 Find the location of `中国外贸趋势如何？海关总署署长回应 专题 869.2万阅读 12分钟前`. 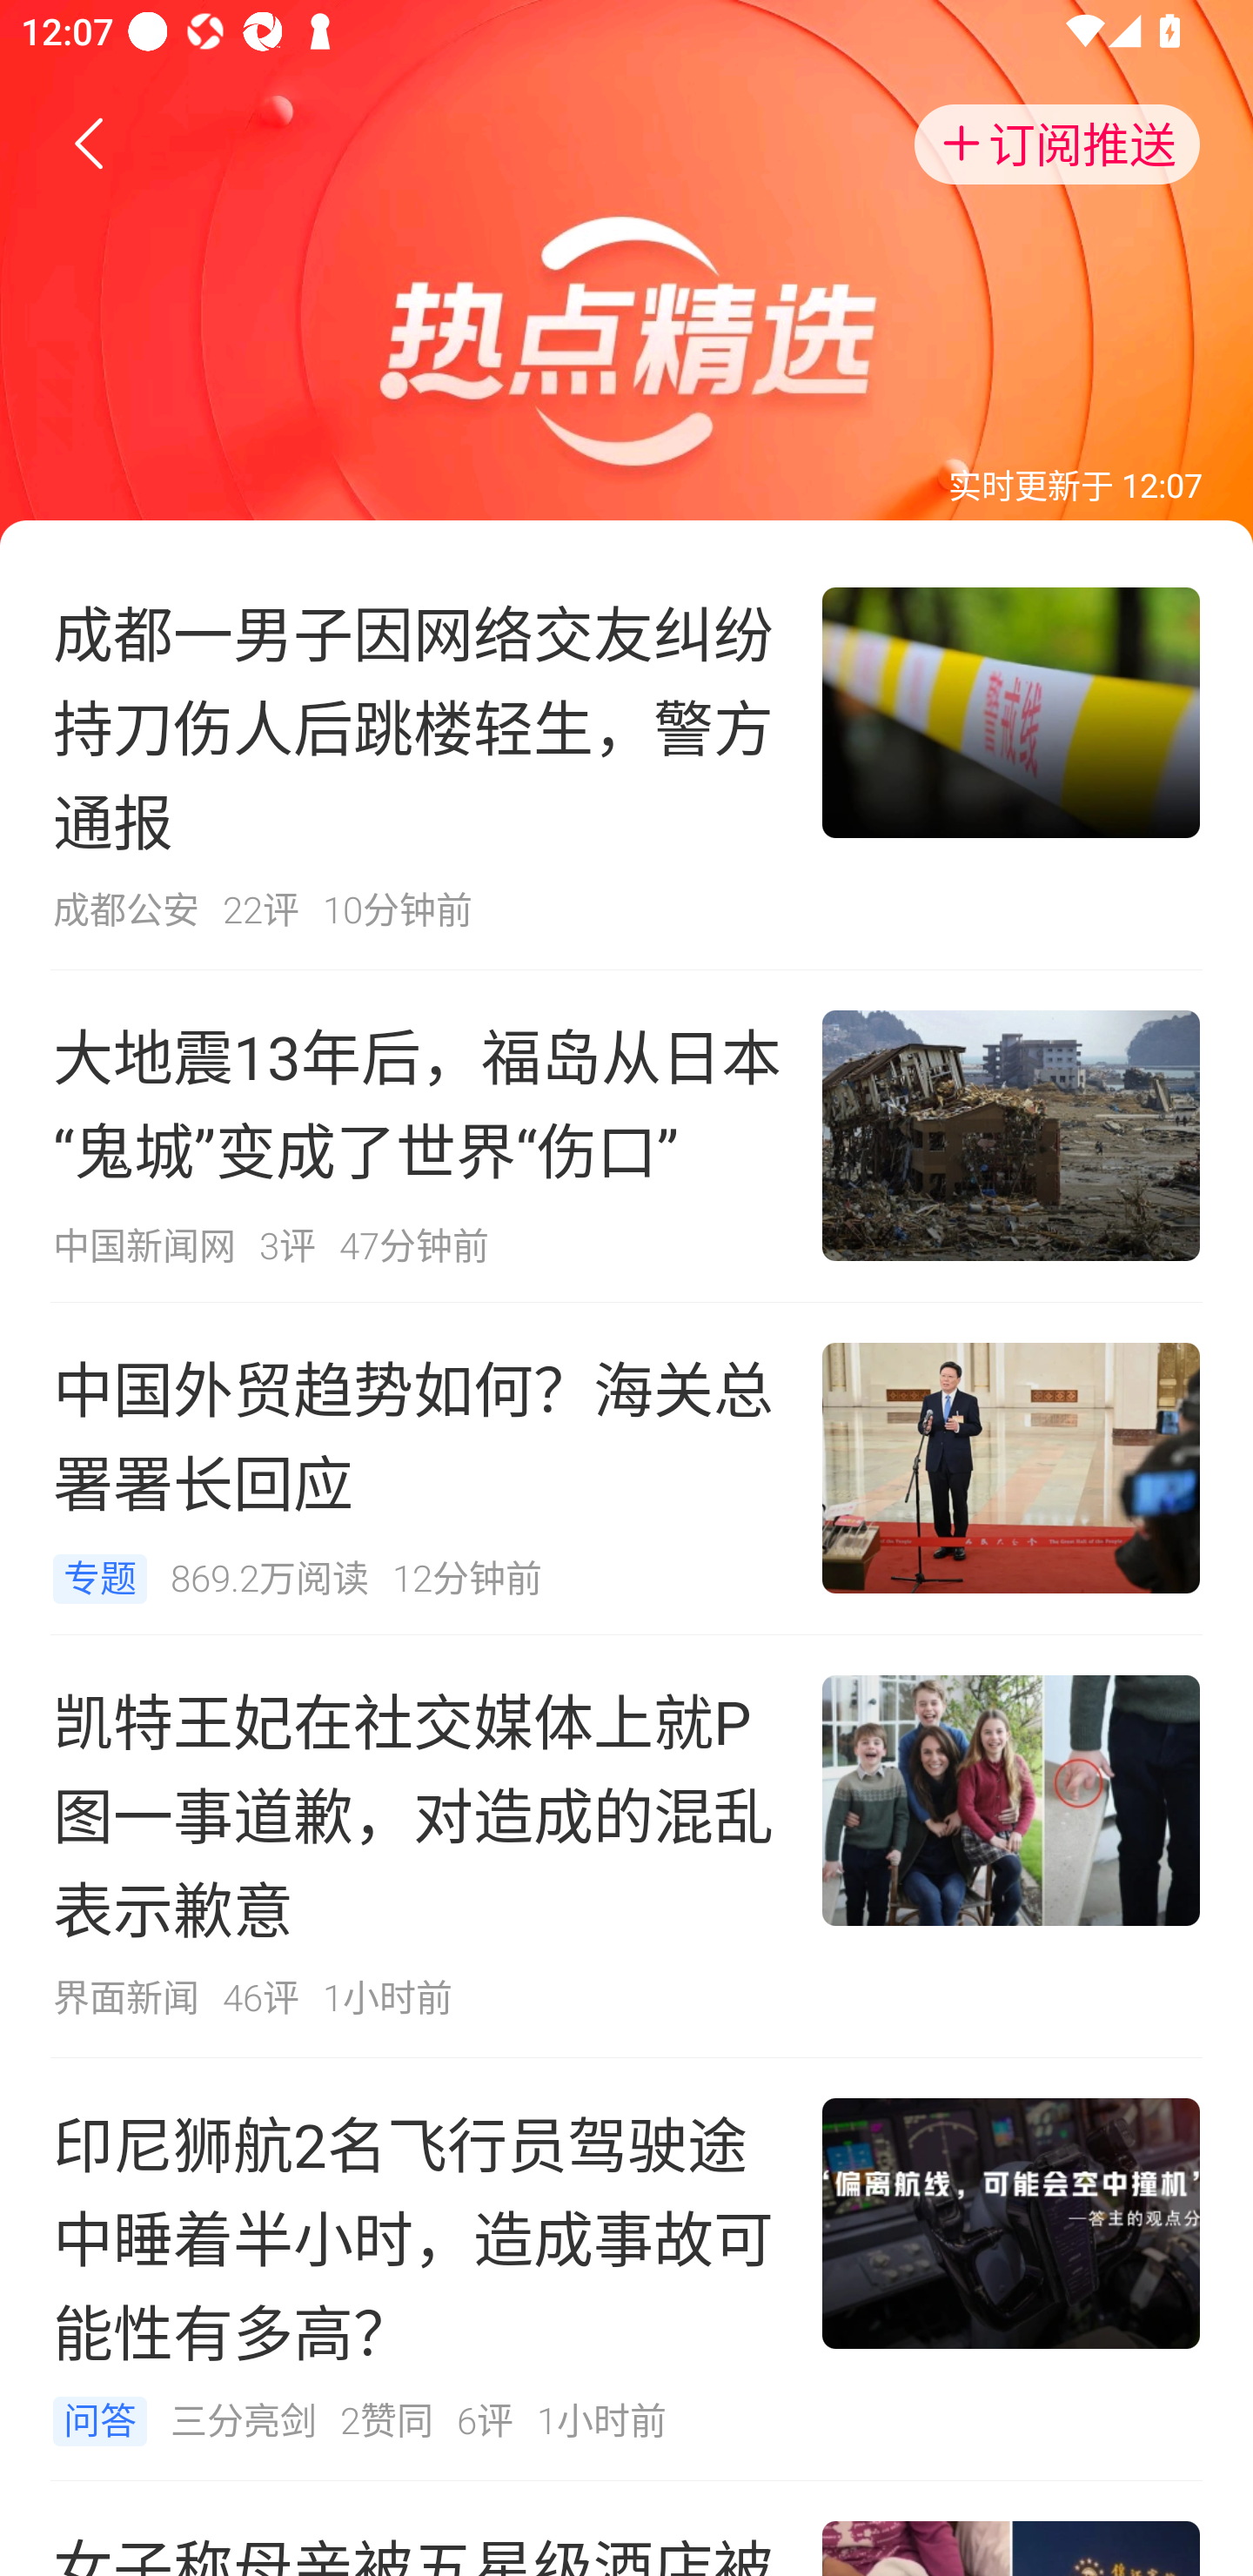

中国外贸趋势如何？海关总署署长回应 专题 869.2万阅读 12分钟前 is located at coordinates (626, 1467).